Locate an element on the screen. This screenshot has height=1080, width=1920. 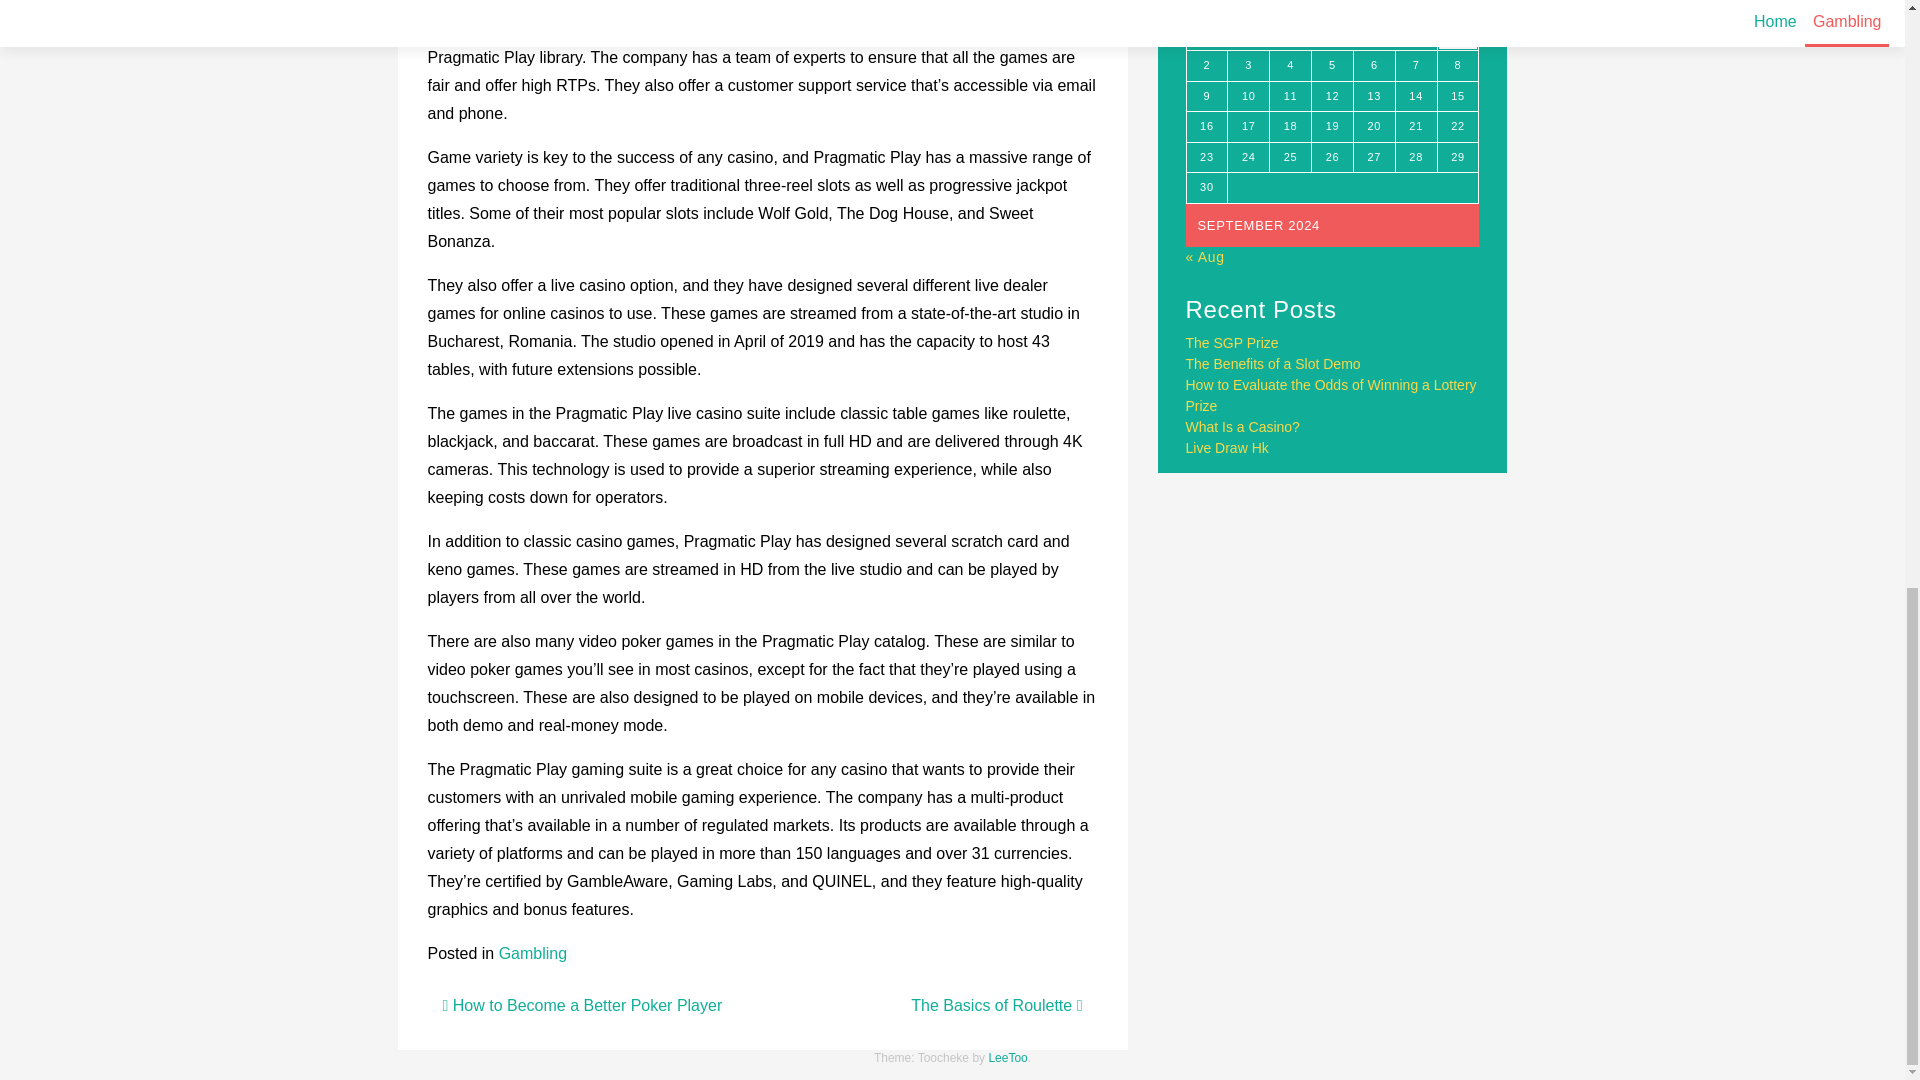
Monday is located at coordinates (1207, 10).